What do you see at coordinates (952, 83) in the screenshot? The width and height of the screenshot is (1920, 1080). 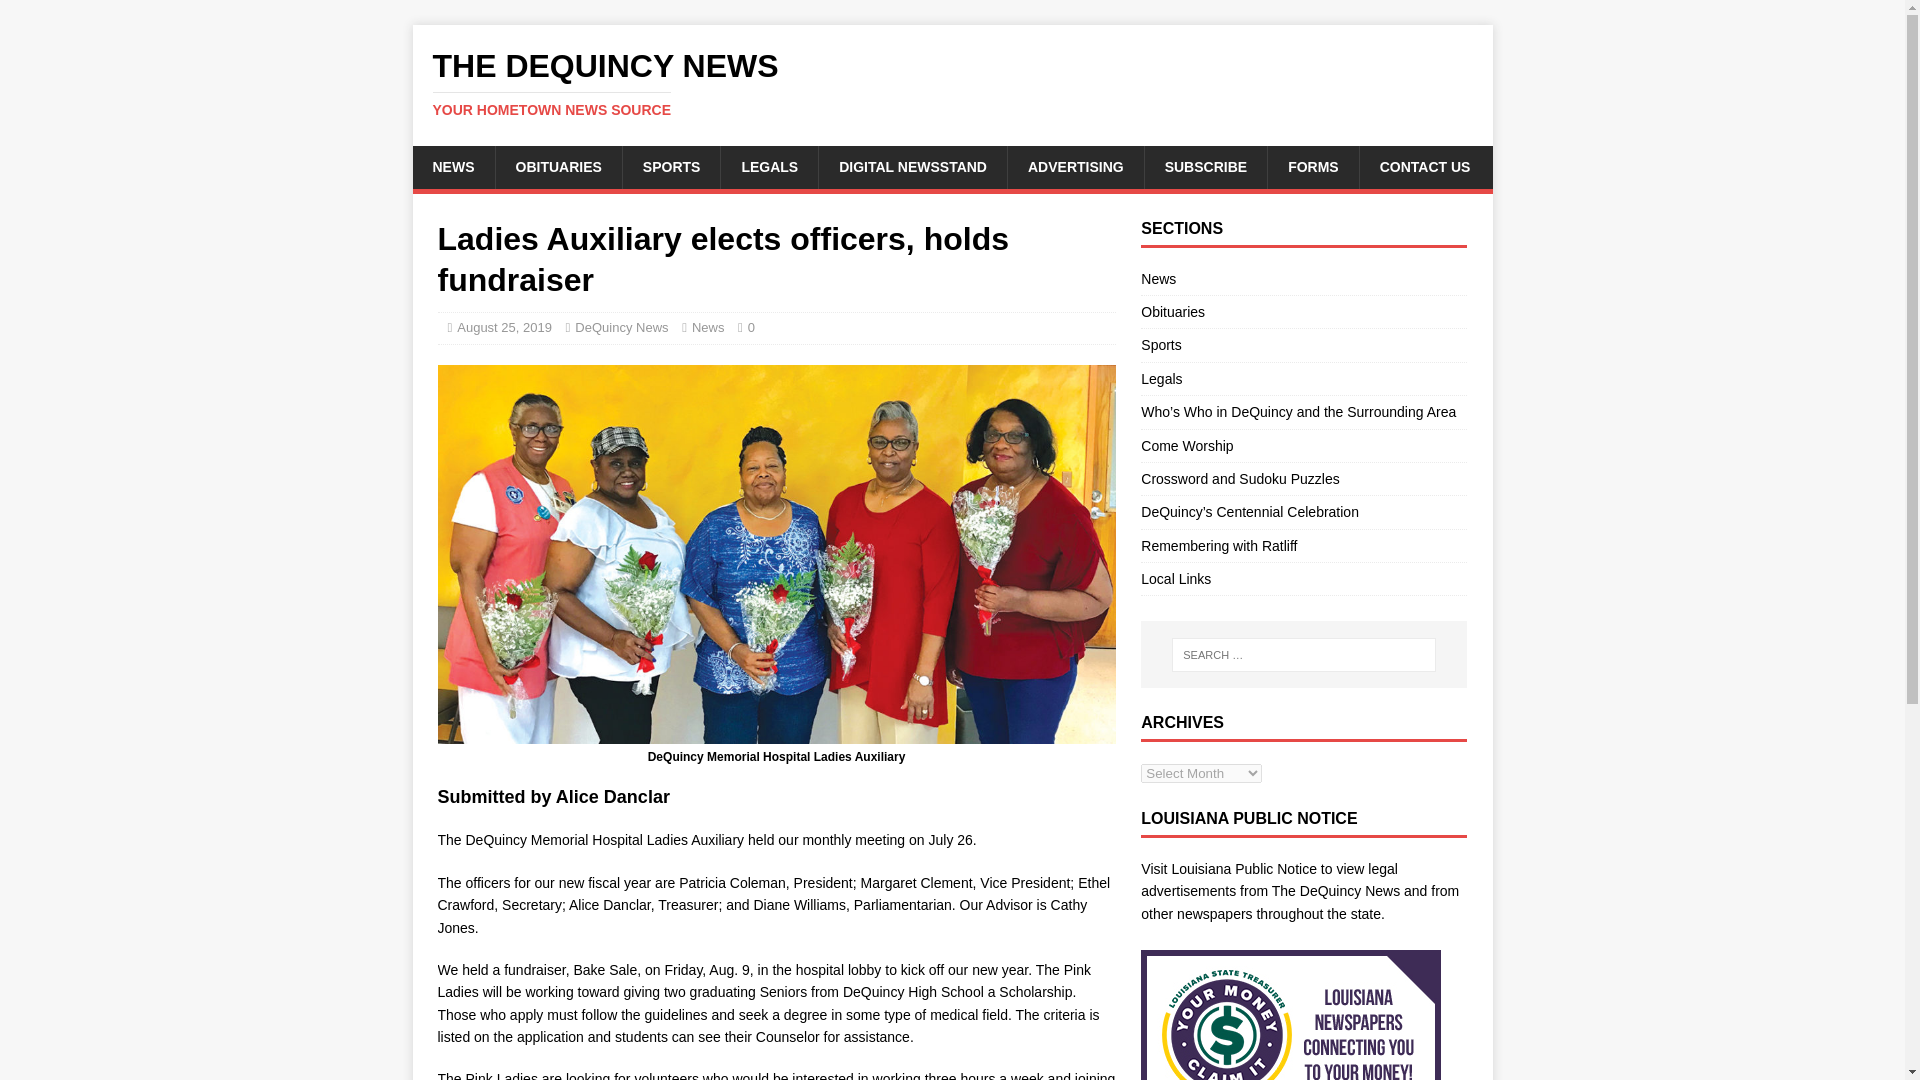 I see `The DeQuincy News` at bounding box center [952, 83].